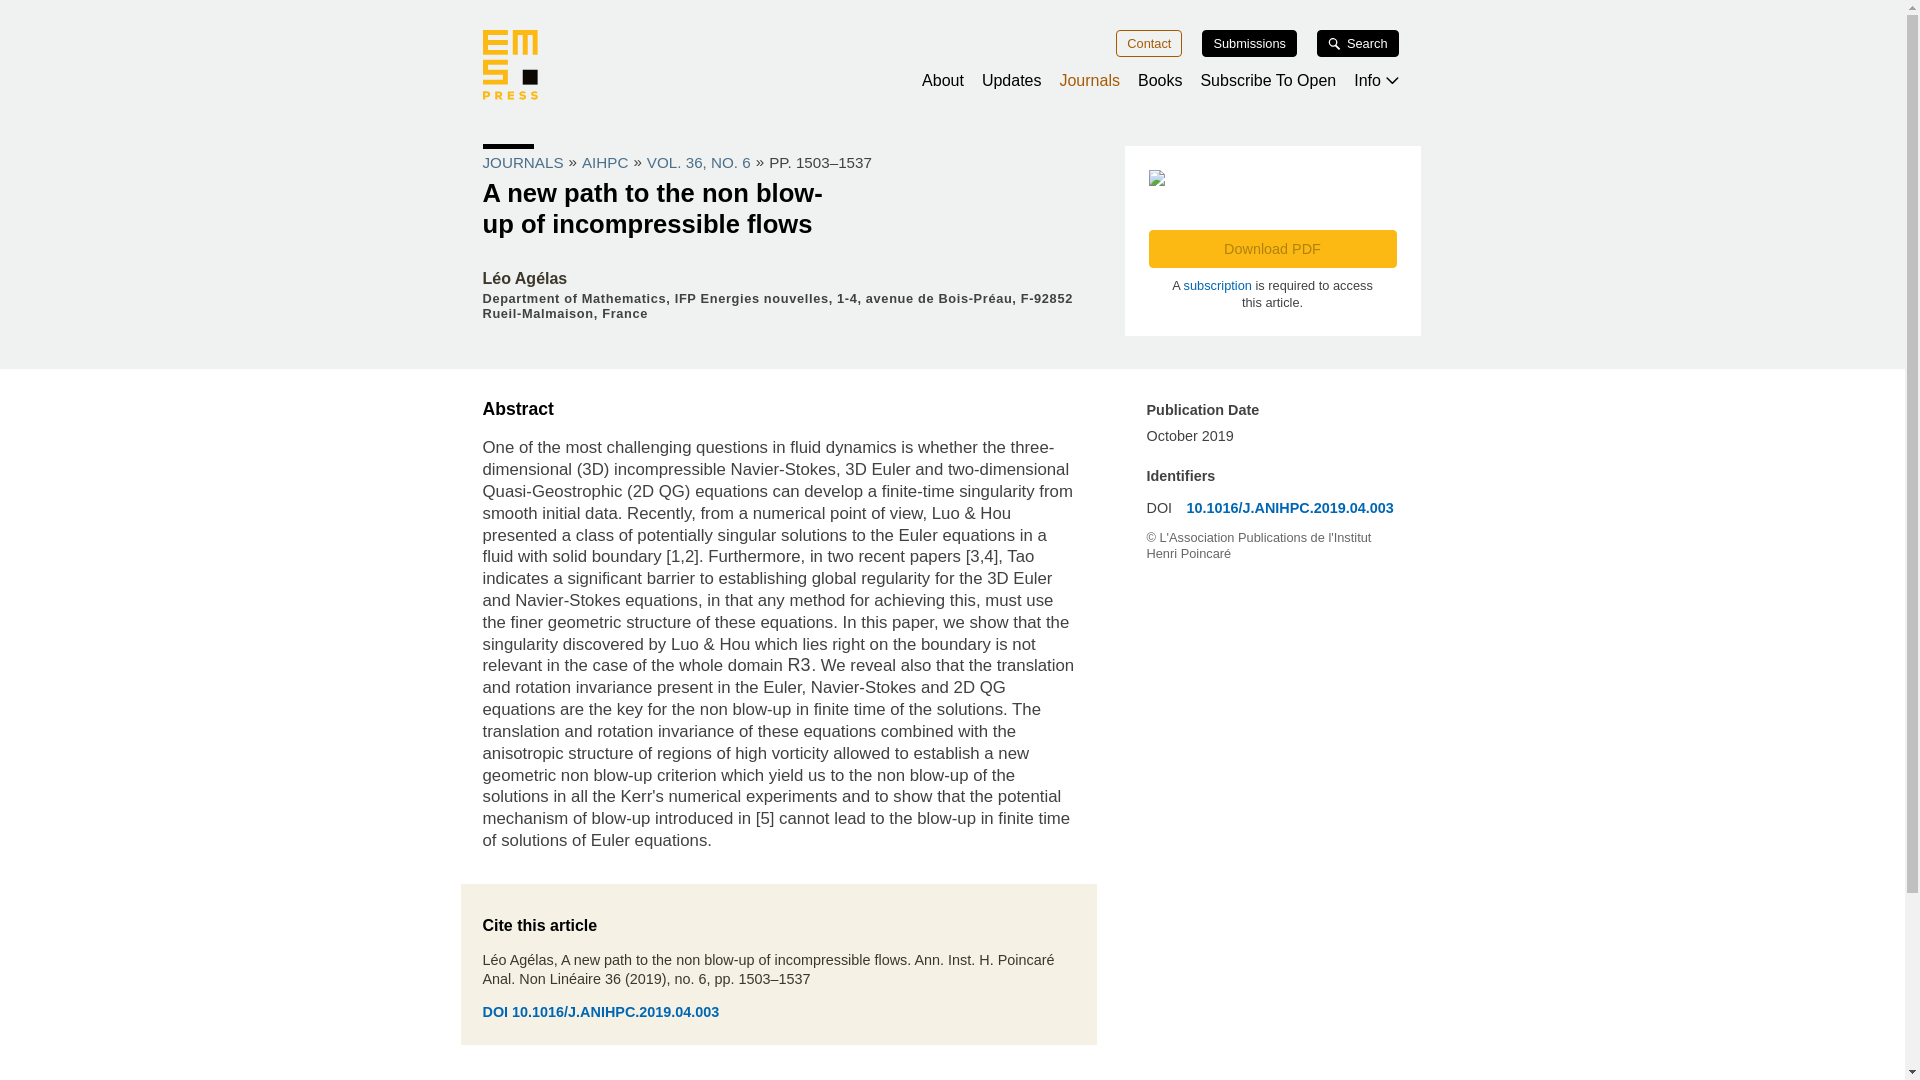 This screenshot has height=1080, width=1920. What do you see at coordinates (951, 62) in the screenshot?
I see `Main Navigation` at bounding box center [951, 62].